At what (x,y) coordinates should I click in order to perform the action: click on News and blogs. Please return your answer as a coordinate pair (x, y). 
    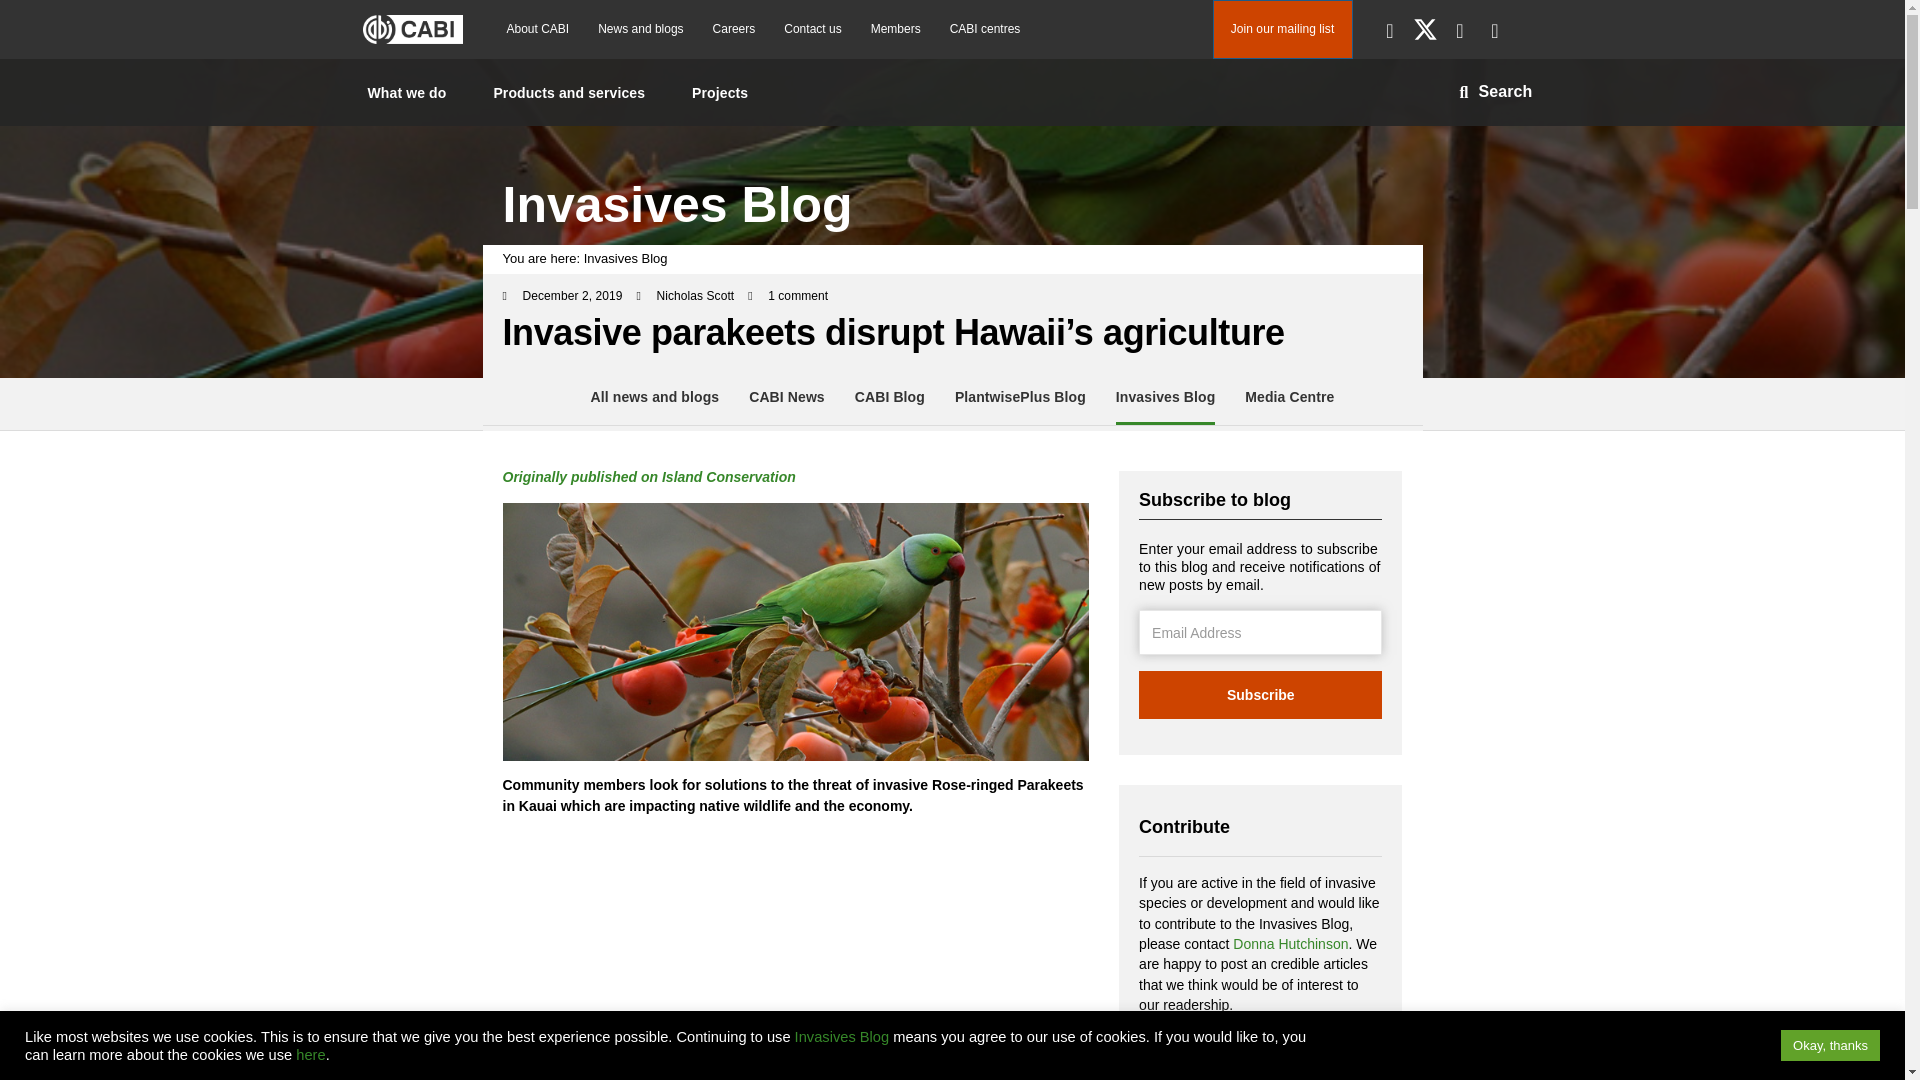
    Looking at the image, I should click on (640, 28).